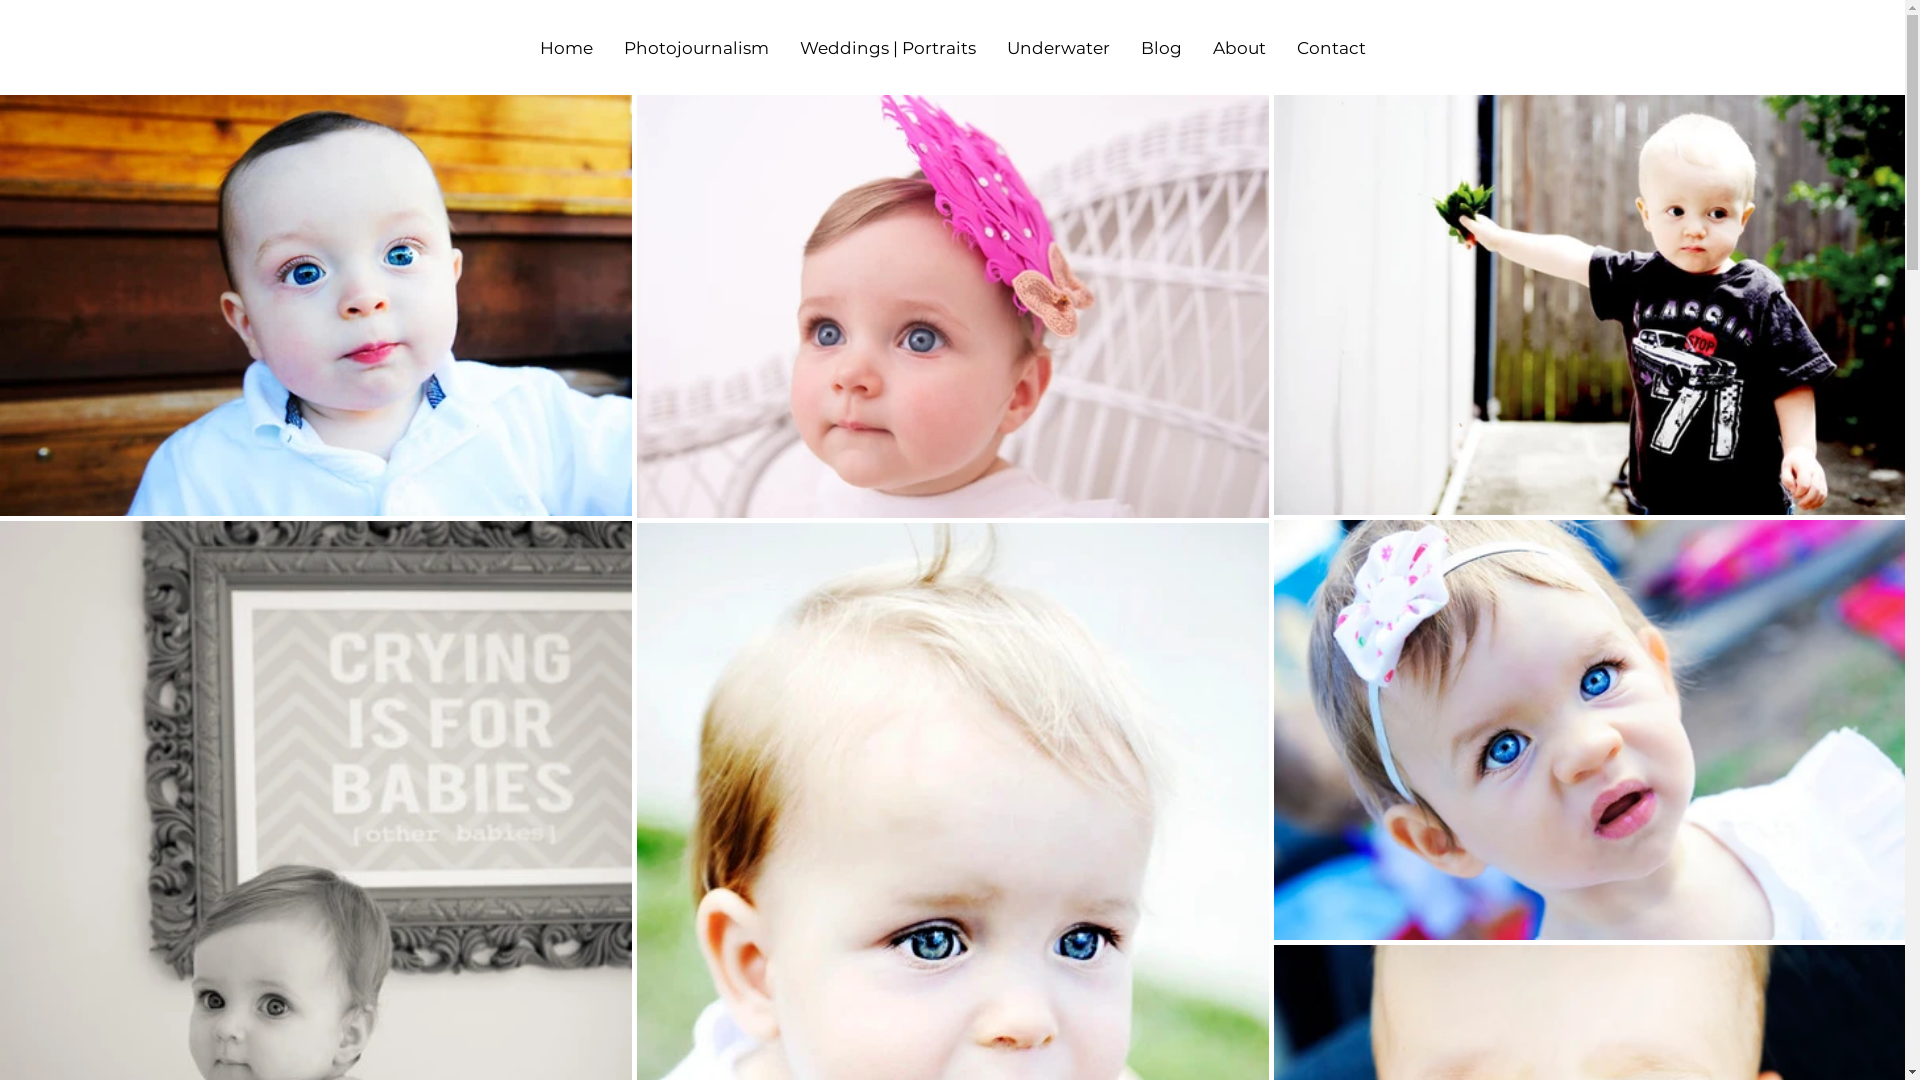 Image resolution: width=1920 pixels, height=1080 pixels. I want to click on About, so click(1239, 48).